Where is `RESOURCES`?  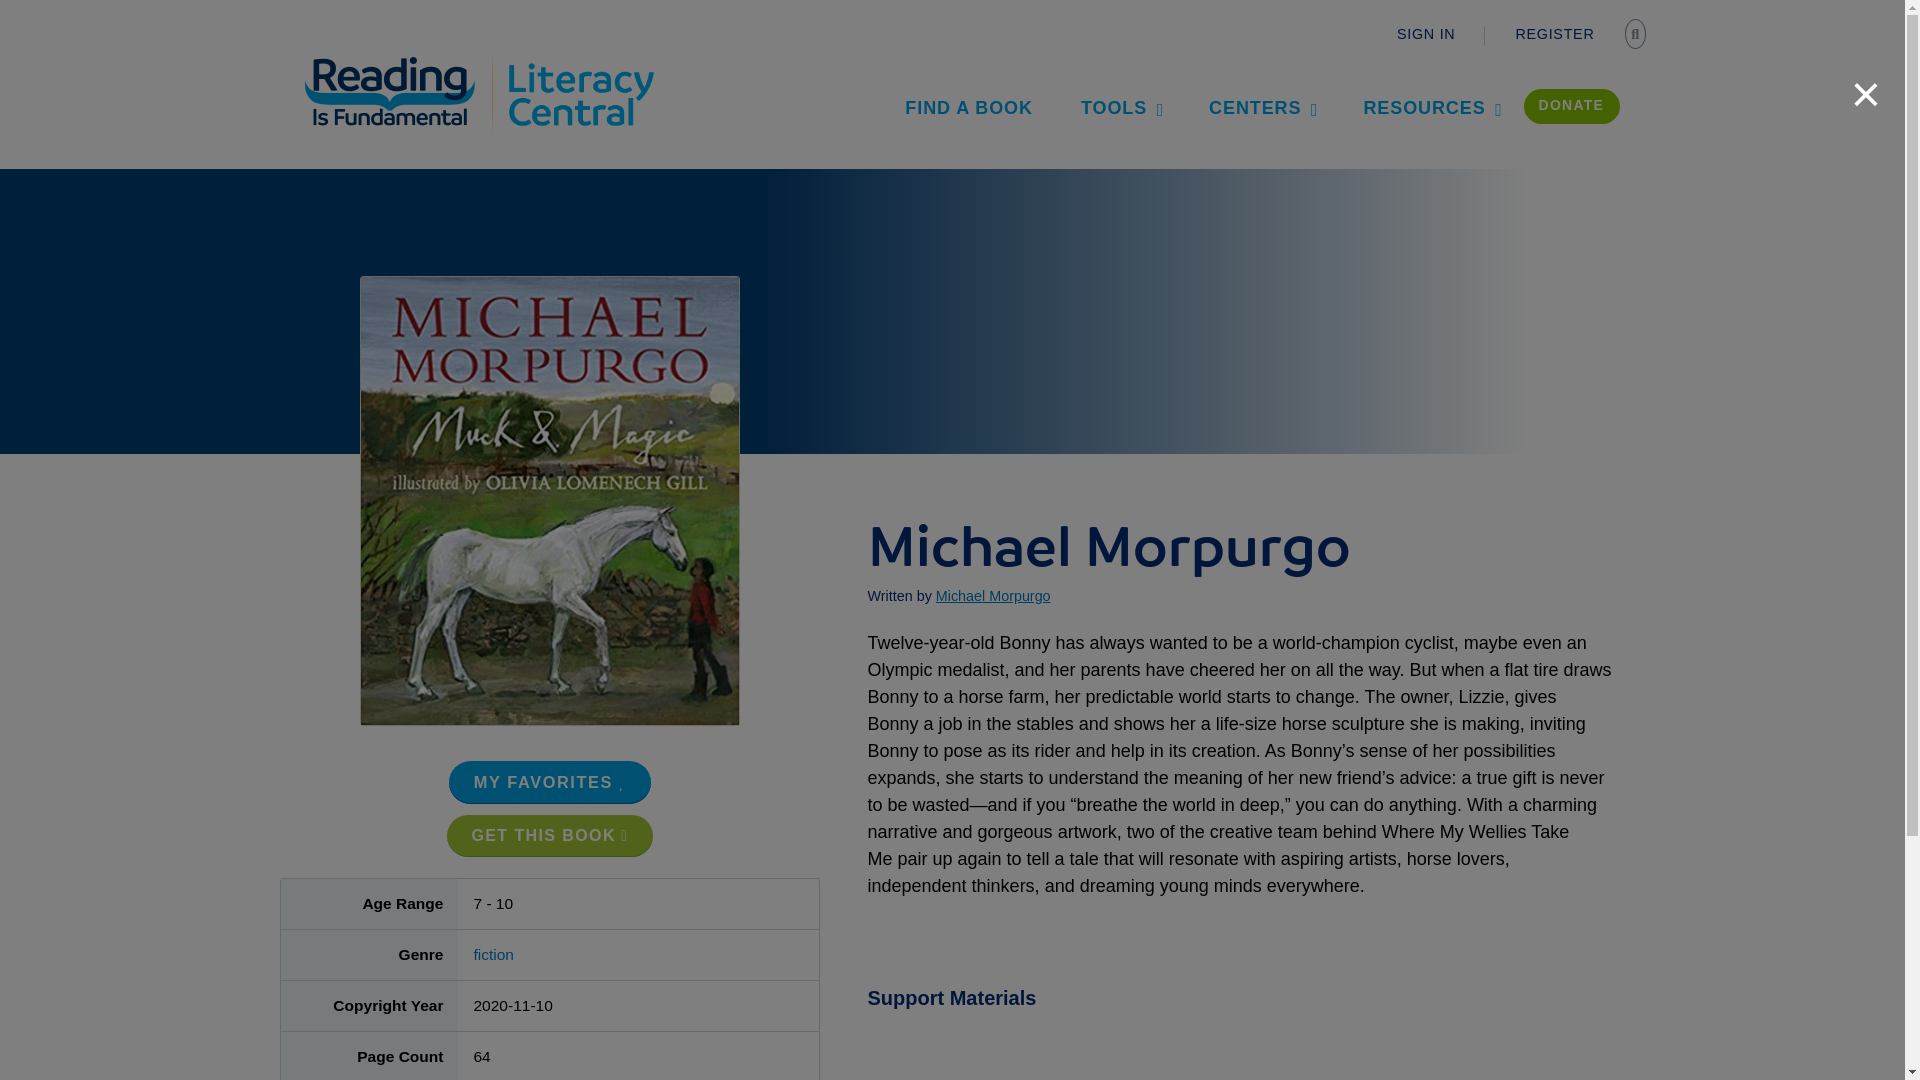 RESOURCES is located at coordinates (1430, 107).